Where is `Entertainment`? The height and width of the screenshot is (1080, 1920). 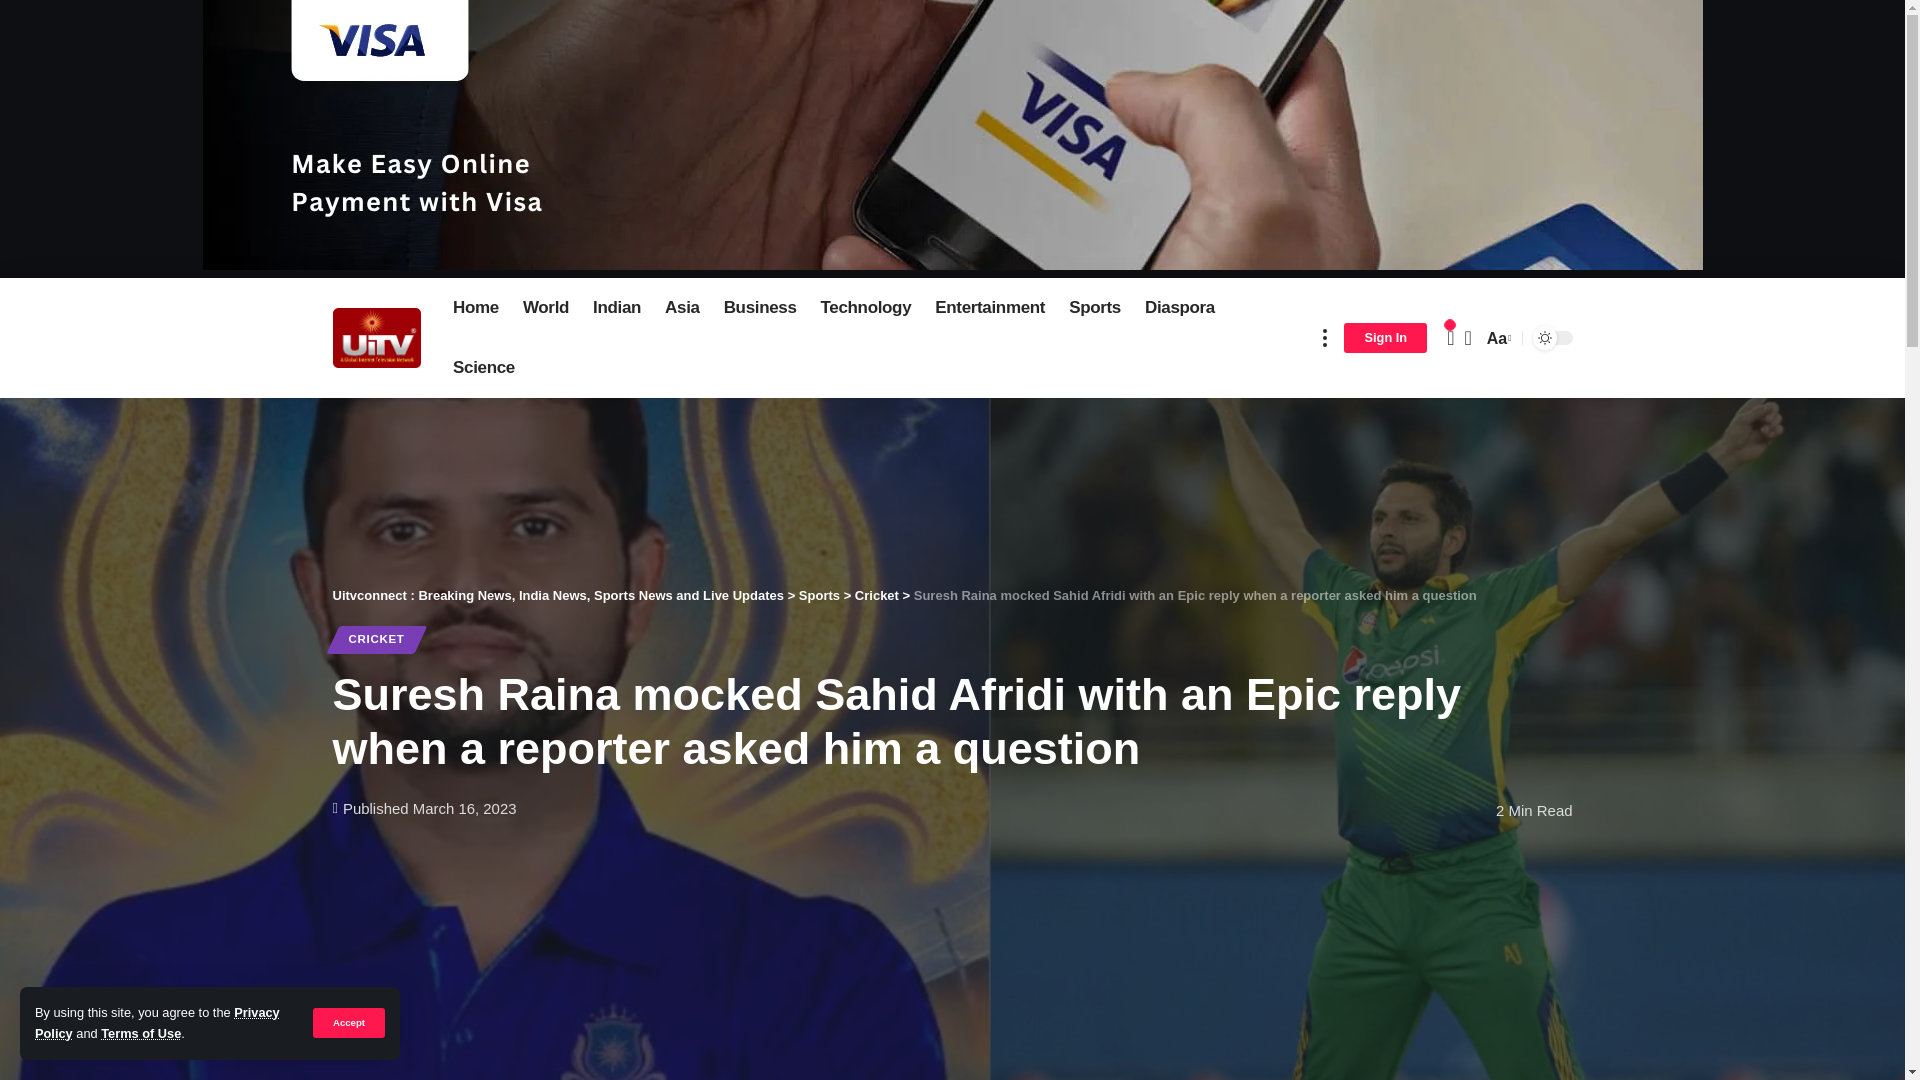
Entertainment is located at coordinates (990, 308).